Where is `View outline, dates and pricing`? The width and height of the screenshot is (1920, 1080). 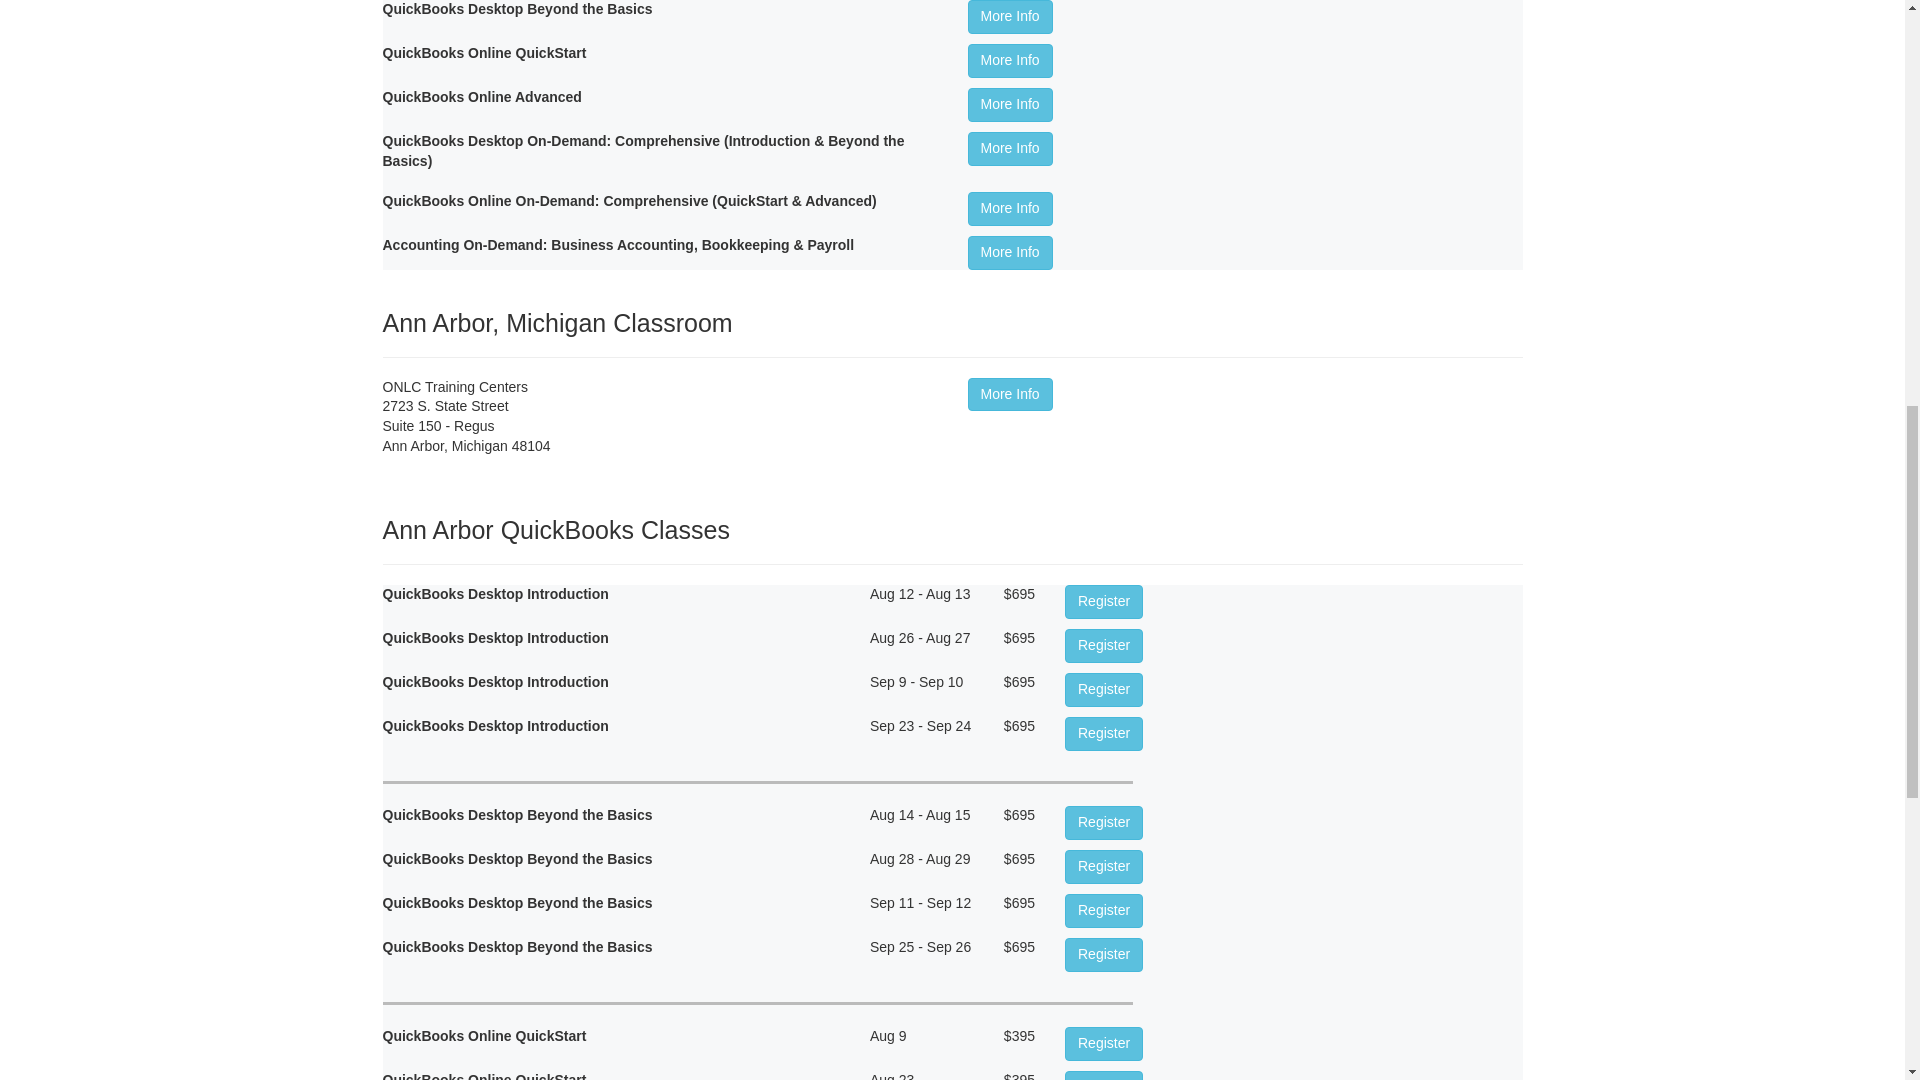 View outline, dates and pricing is located at coordinates (1104, 690).